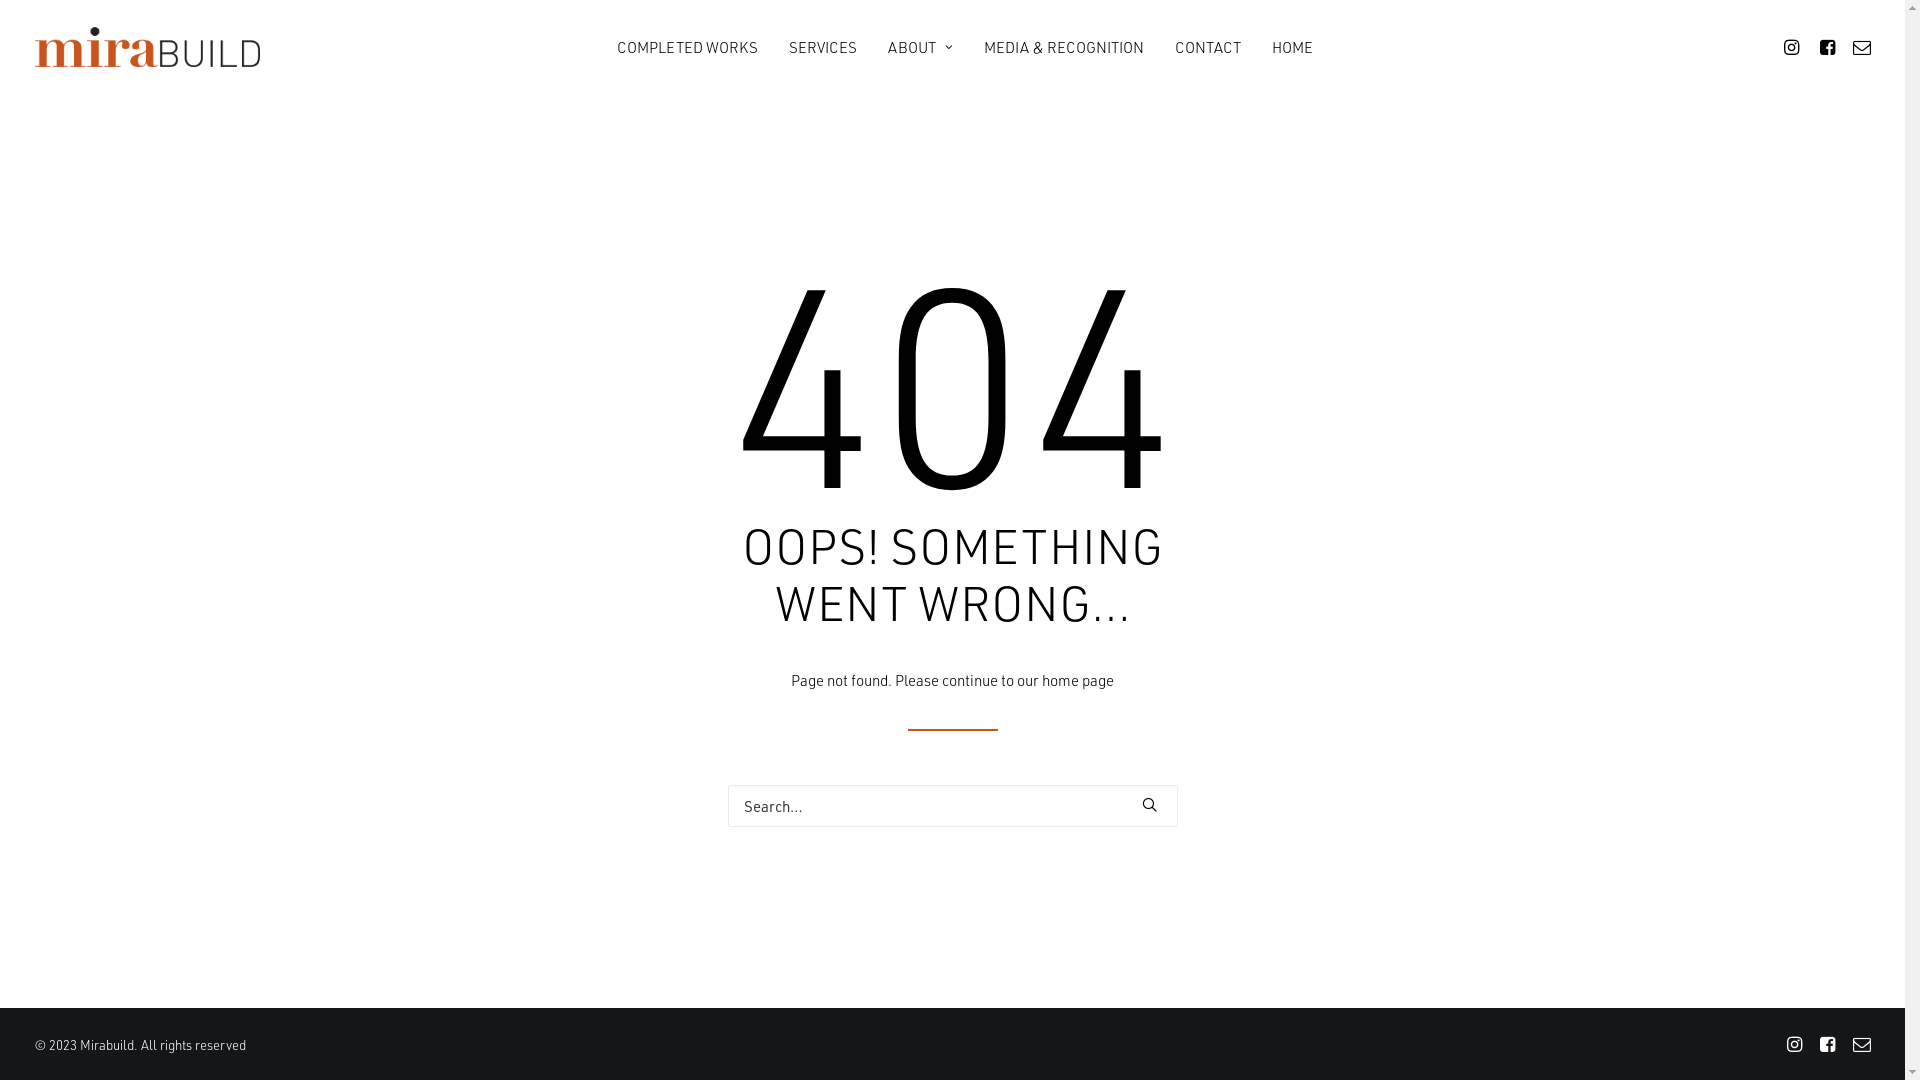  I want to click on ABOUT, so click(920, 47).